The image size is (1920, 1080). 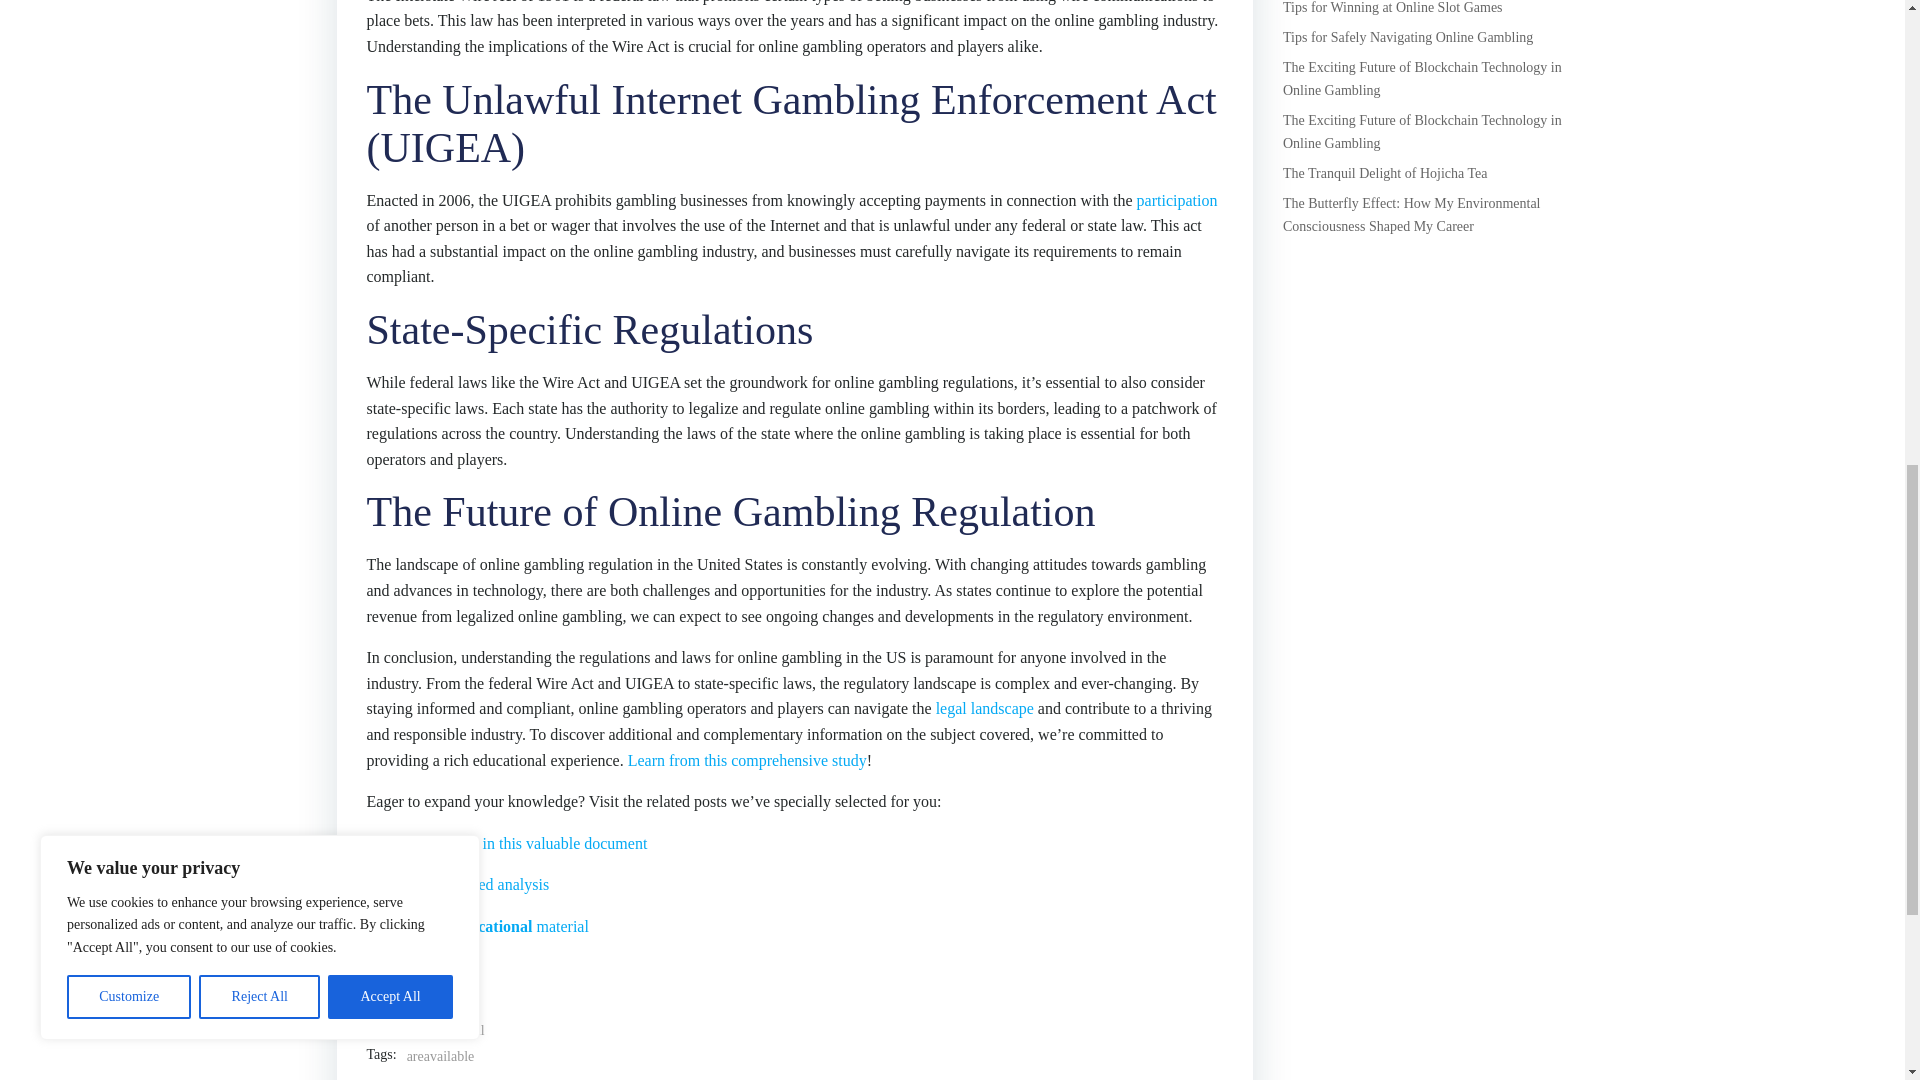 I want to click on General, so click(x=461, y=1030).